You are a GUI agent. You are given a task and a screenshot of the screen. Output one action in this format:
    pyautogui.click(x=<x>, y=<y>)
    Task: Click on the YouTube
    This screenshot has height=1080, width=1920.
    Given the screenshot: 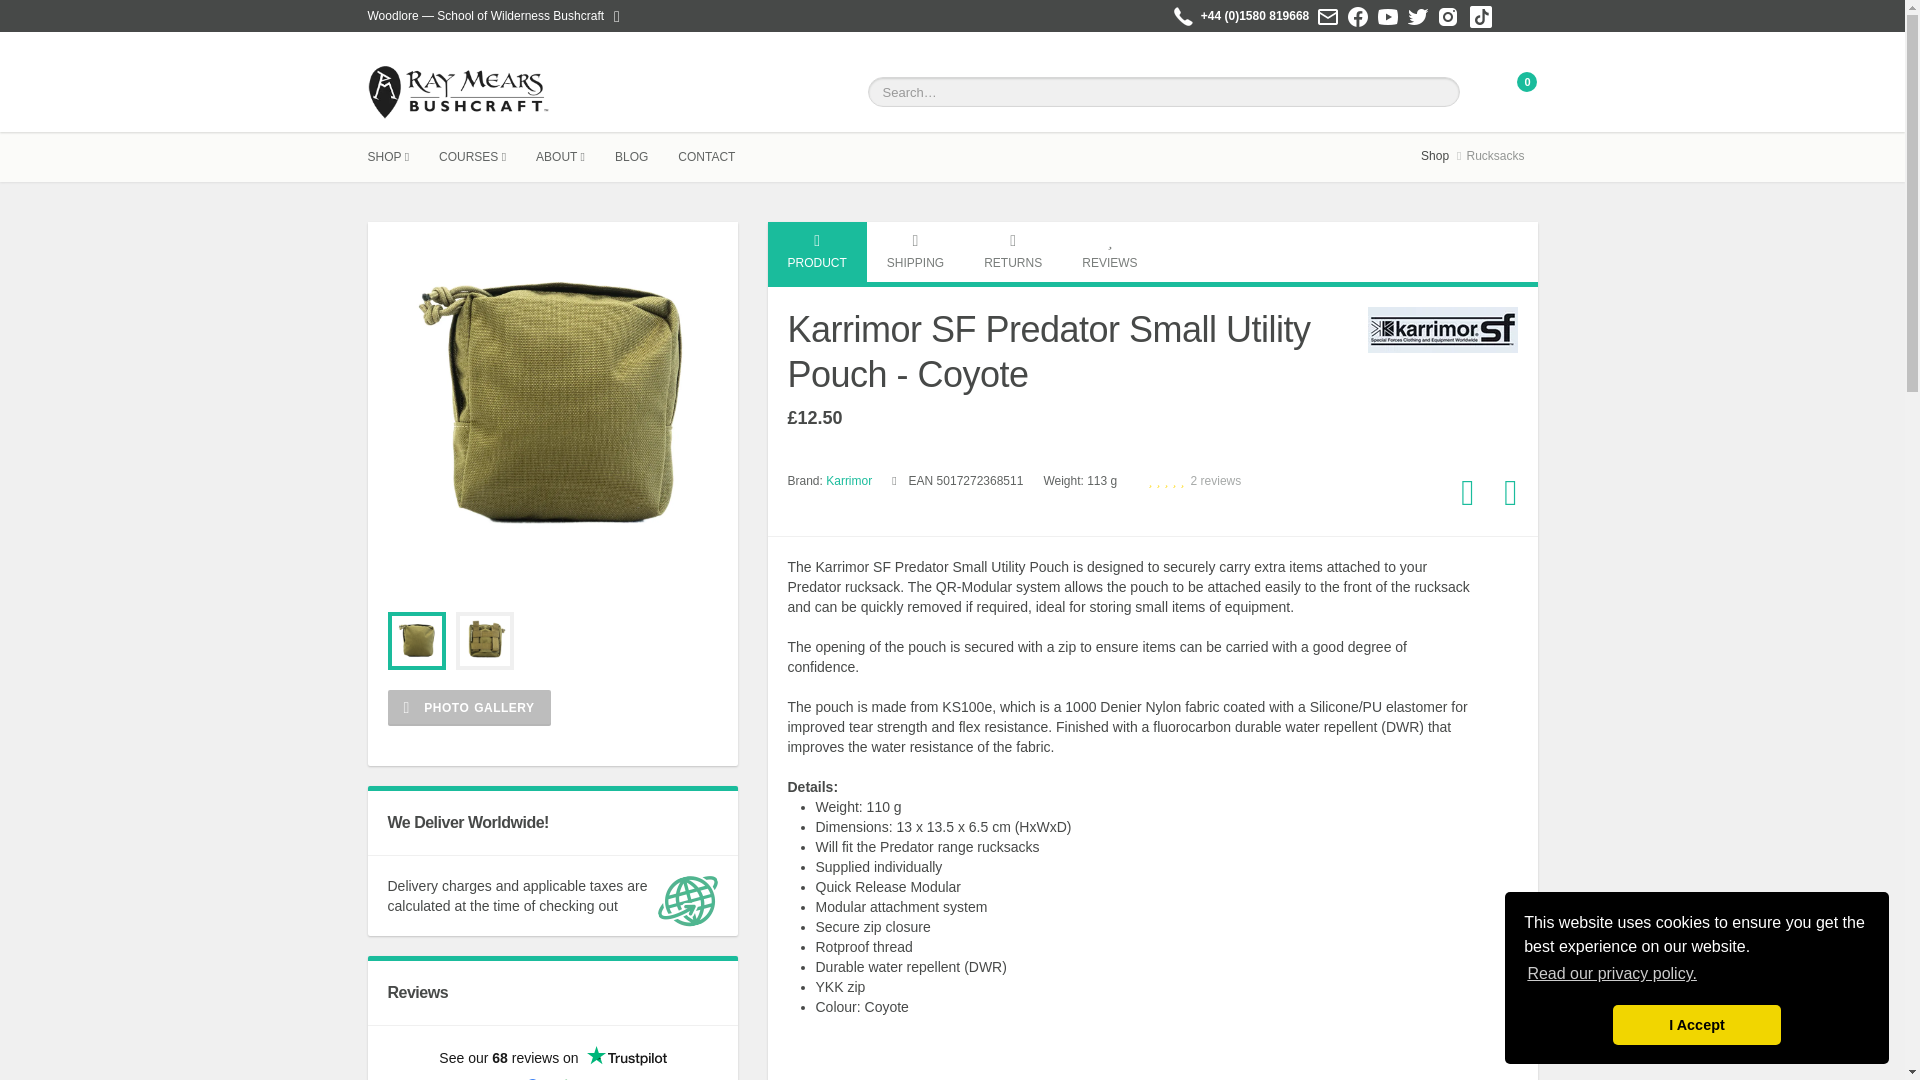 What is the action you would take?
    pyautogui.click(x=1388, y=17)
    